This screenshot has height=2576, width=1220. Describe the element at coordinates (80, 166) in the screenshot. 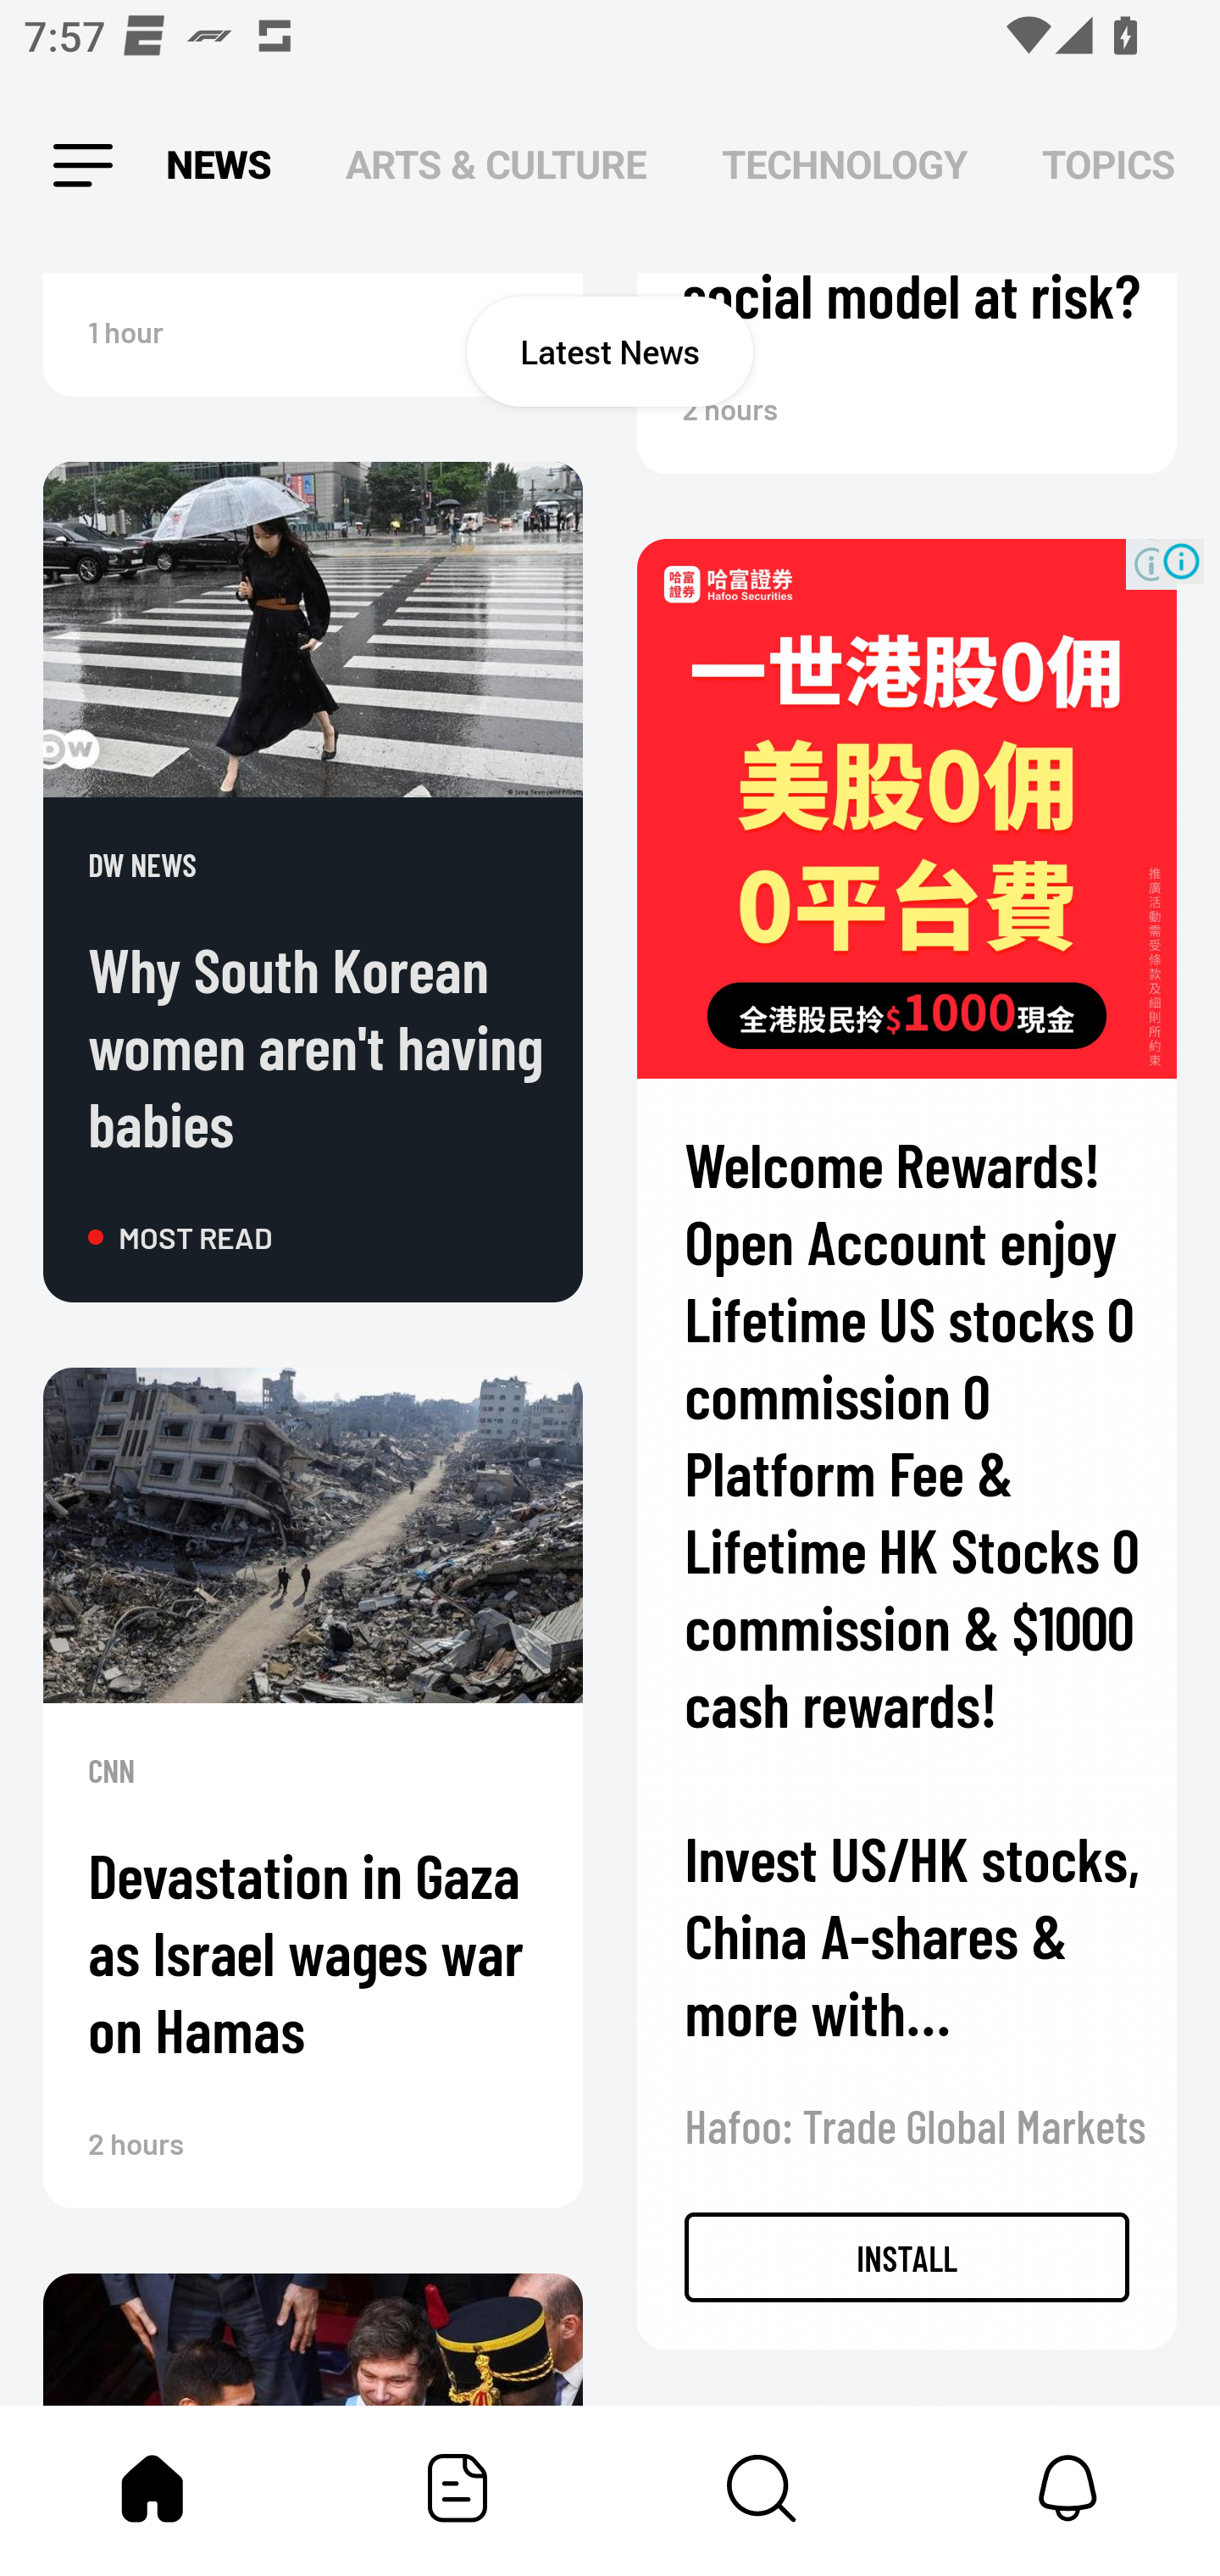

I see `Leading Icon` at that location.